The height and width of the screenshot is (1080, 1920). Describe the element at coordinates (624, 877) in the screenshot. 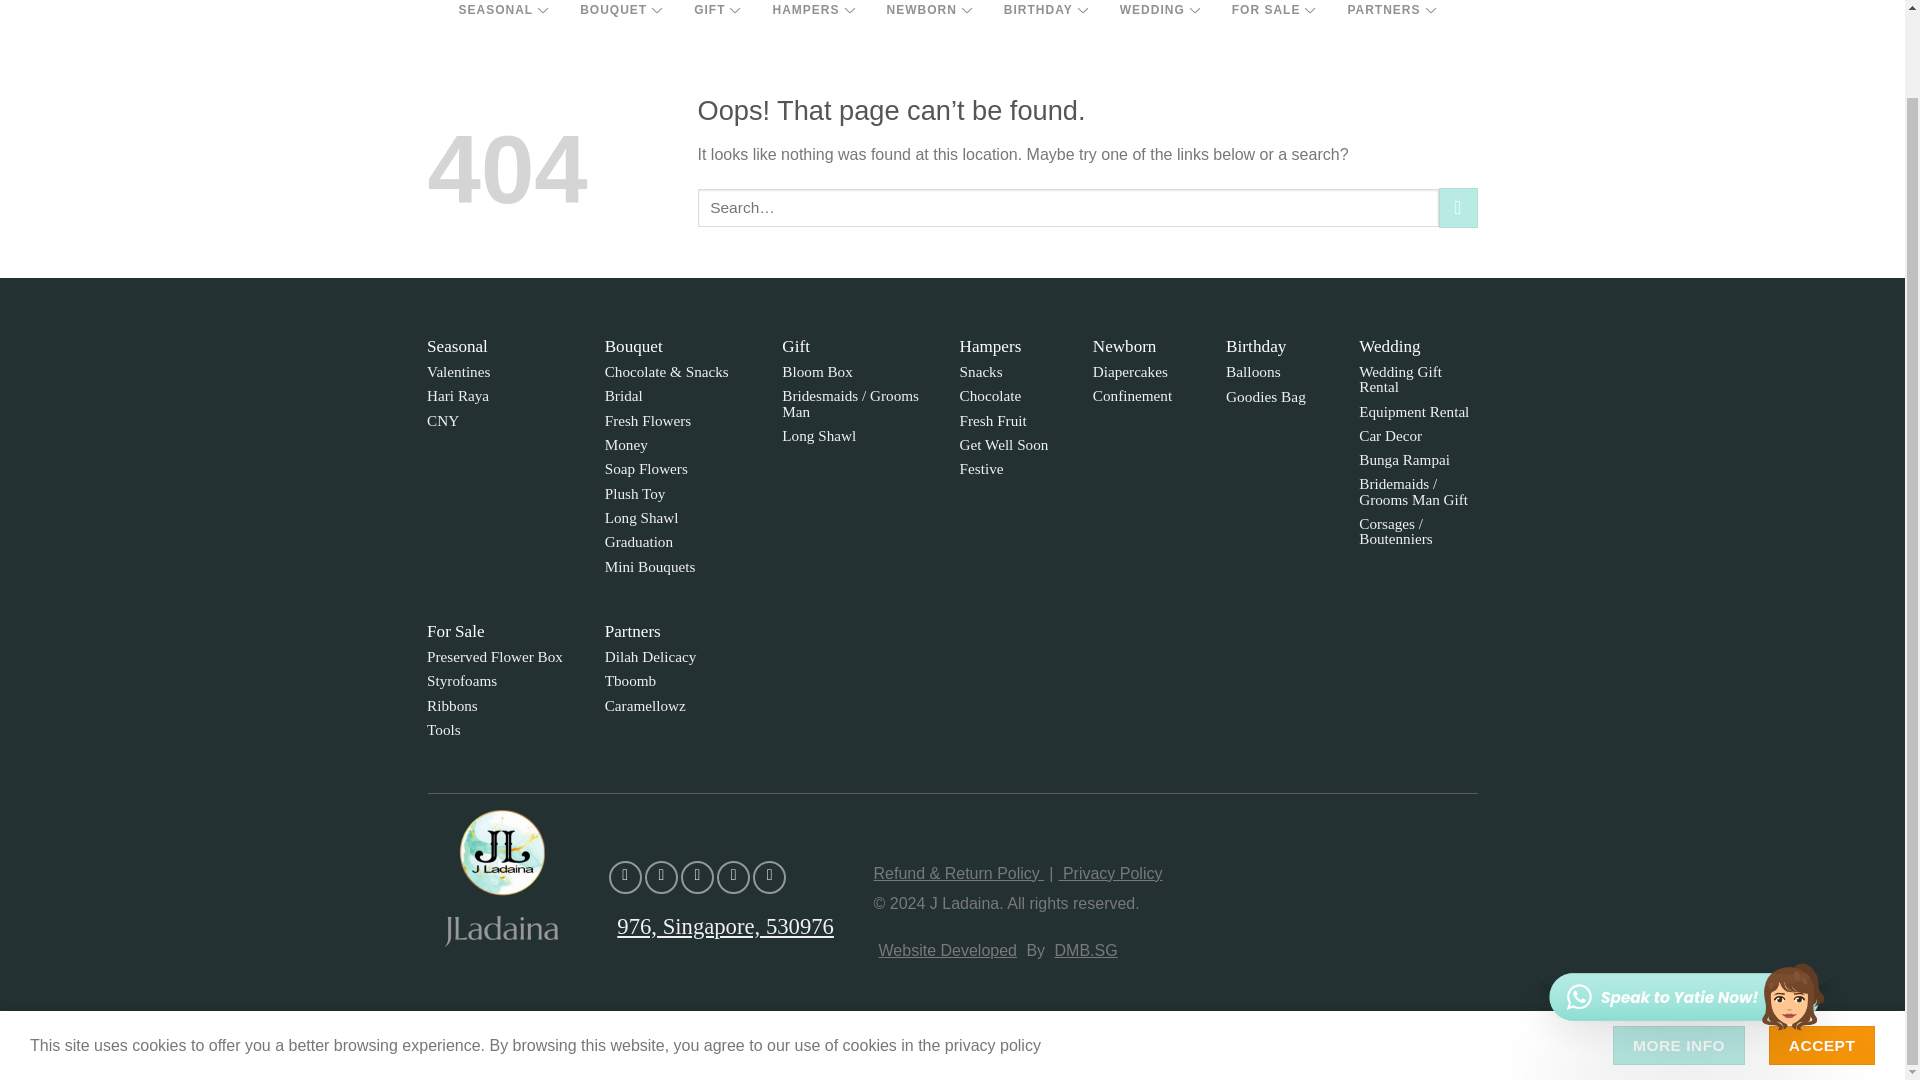

I see `Follow on Facebook` at that location.